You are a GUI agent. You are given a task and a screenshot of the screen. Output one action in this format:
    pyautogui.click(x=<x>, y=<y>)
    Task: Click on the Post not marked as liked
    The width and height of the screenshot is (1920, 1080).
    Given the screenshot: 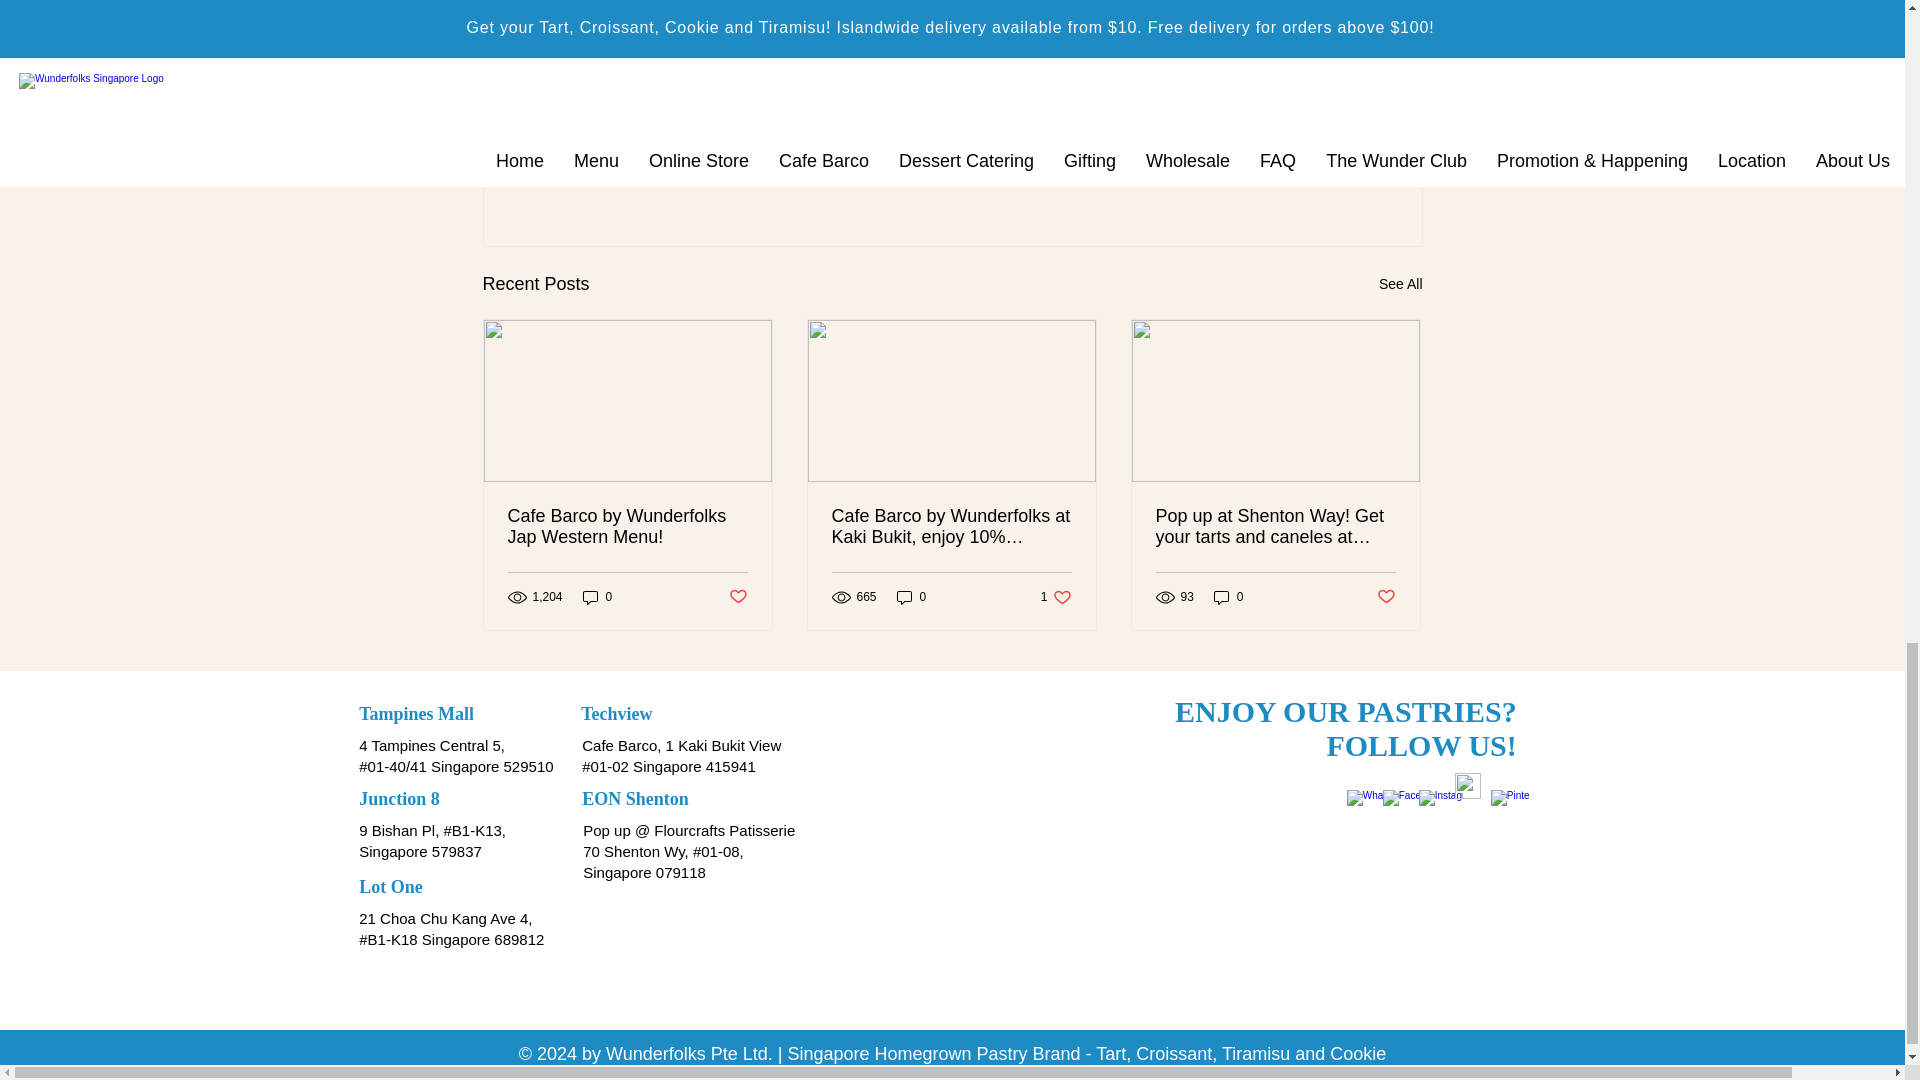 What is the action you would take?
    pyautogui.click(x=736, y=598)
    